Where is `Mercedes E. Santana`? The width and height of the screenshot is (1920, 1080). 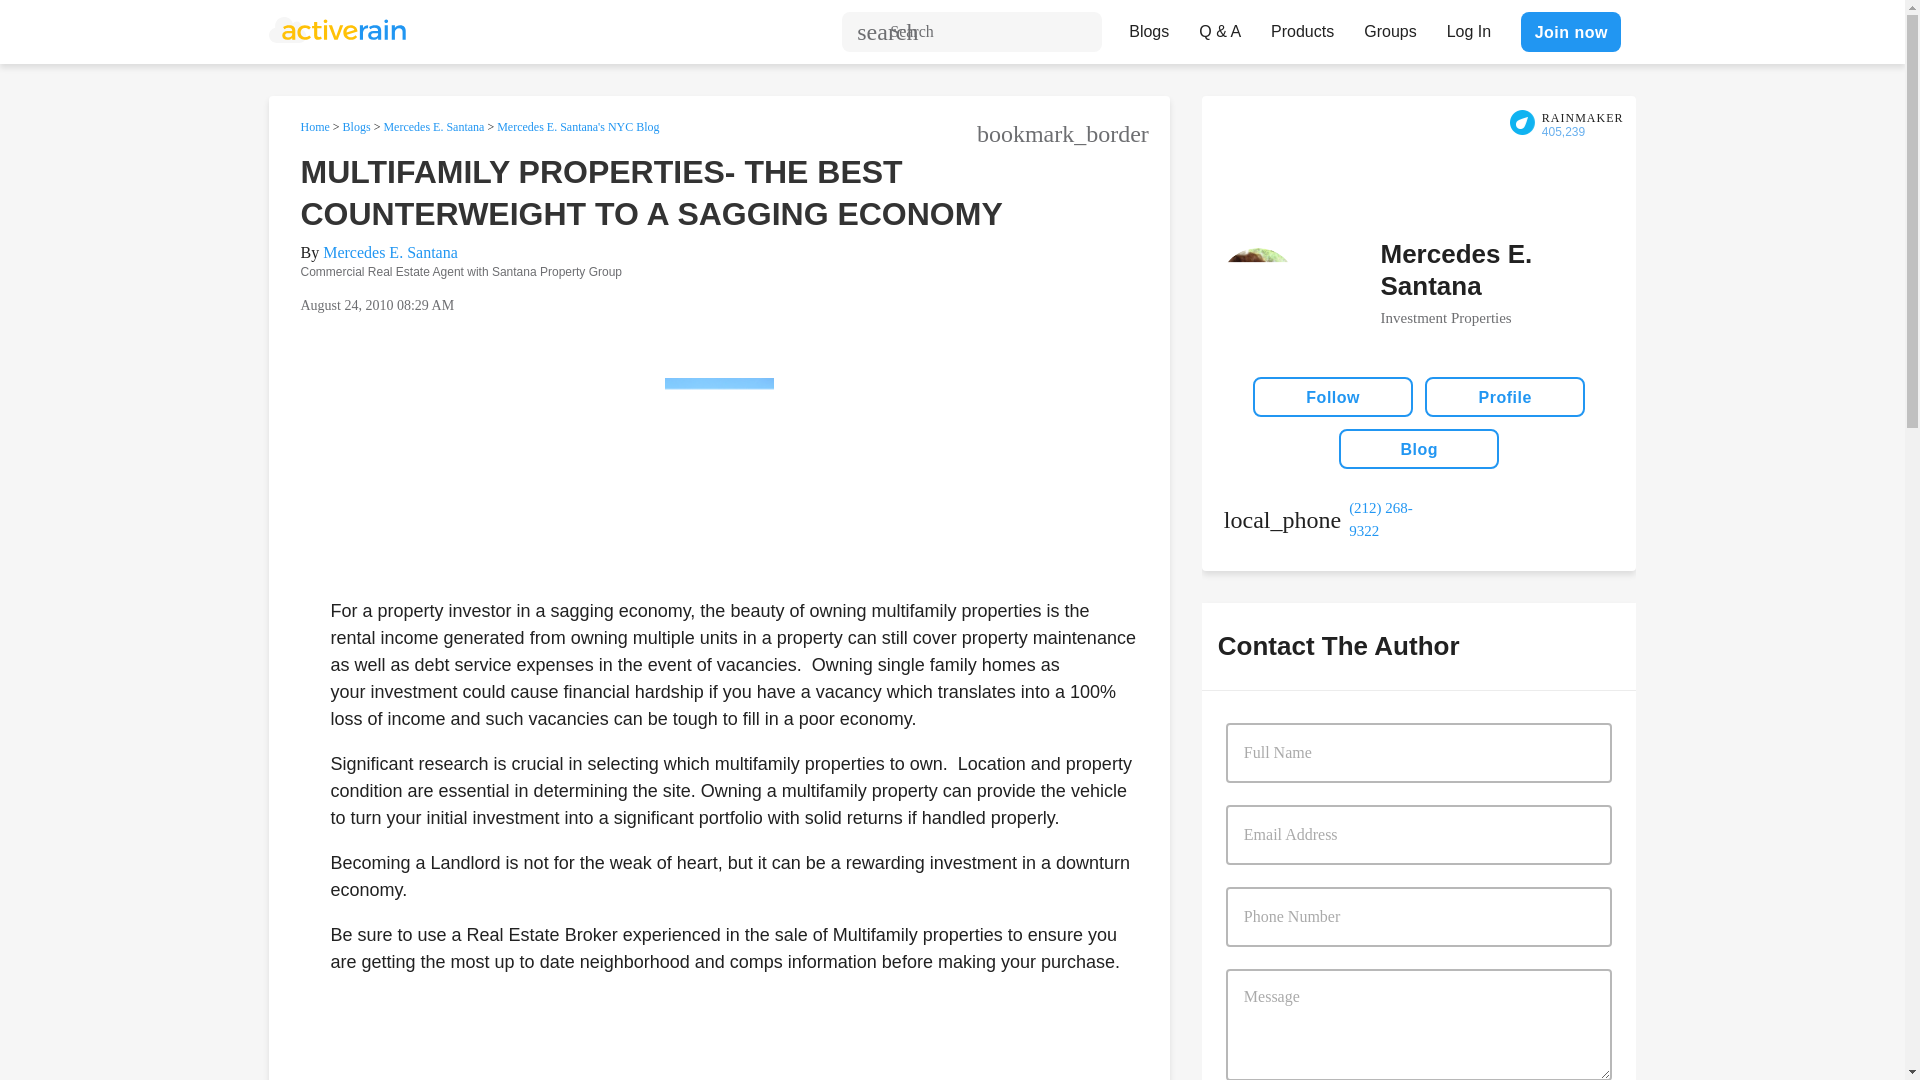
Mercedes E. Santana is located at coordinates (390, 252).